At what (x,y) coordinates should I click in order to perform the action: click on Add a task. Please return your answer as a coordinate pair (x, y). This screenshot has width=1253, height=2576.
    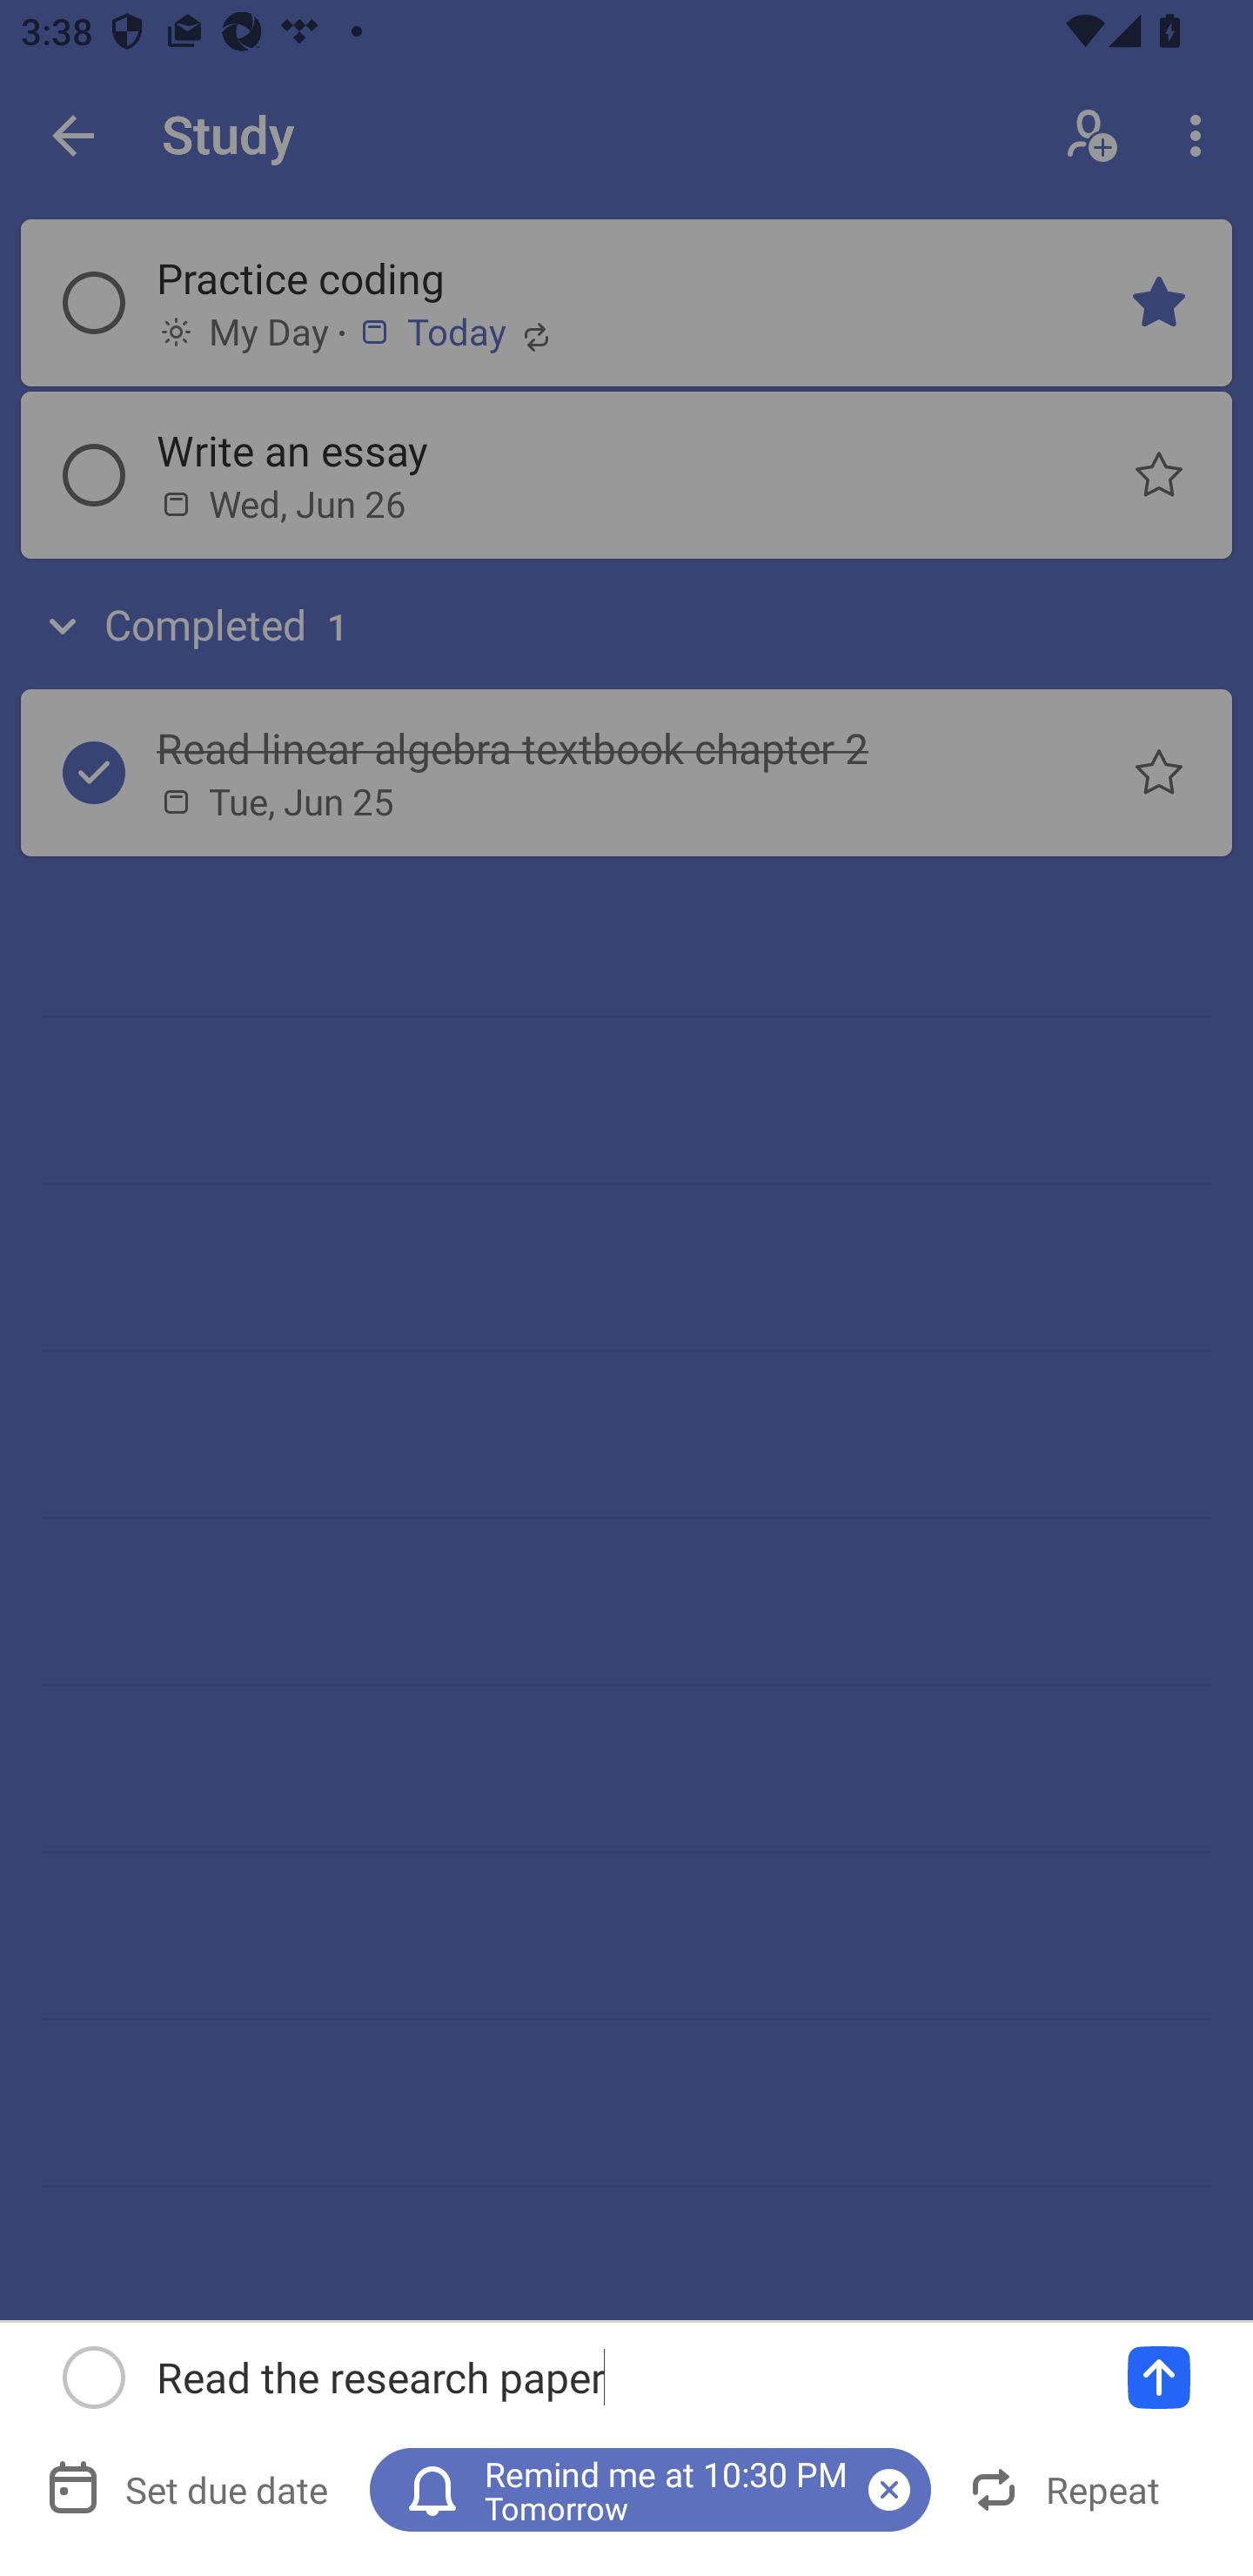
    Looking at the image, I should click on (1159, 2378).